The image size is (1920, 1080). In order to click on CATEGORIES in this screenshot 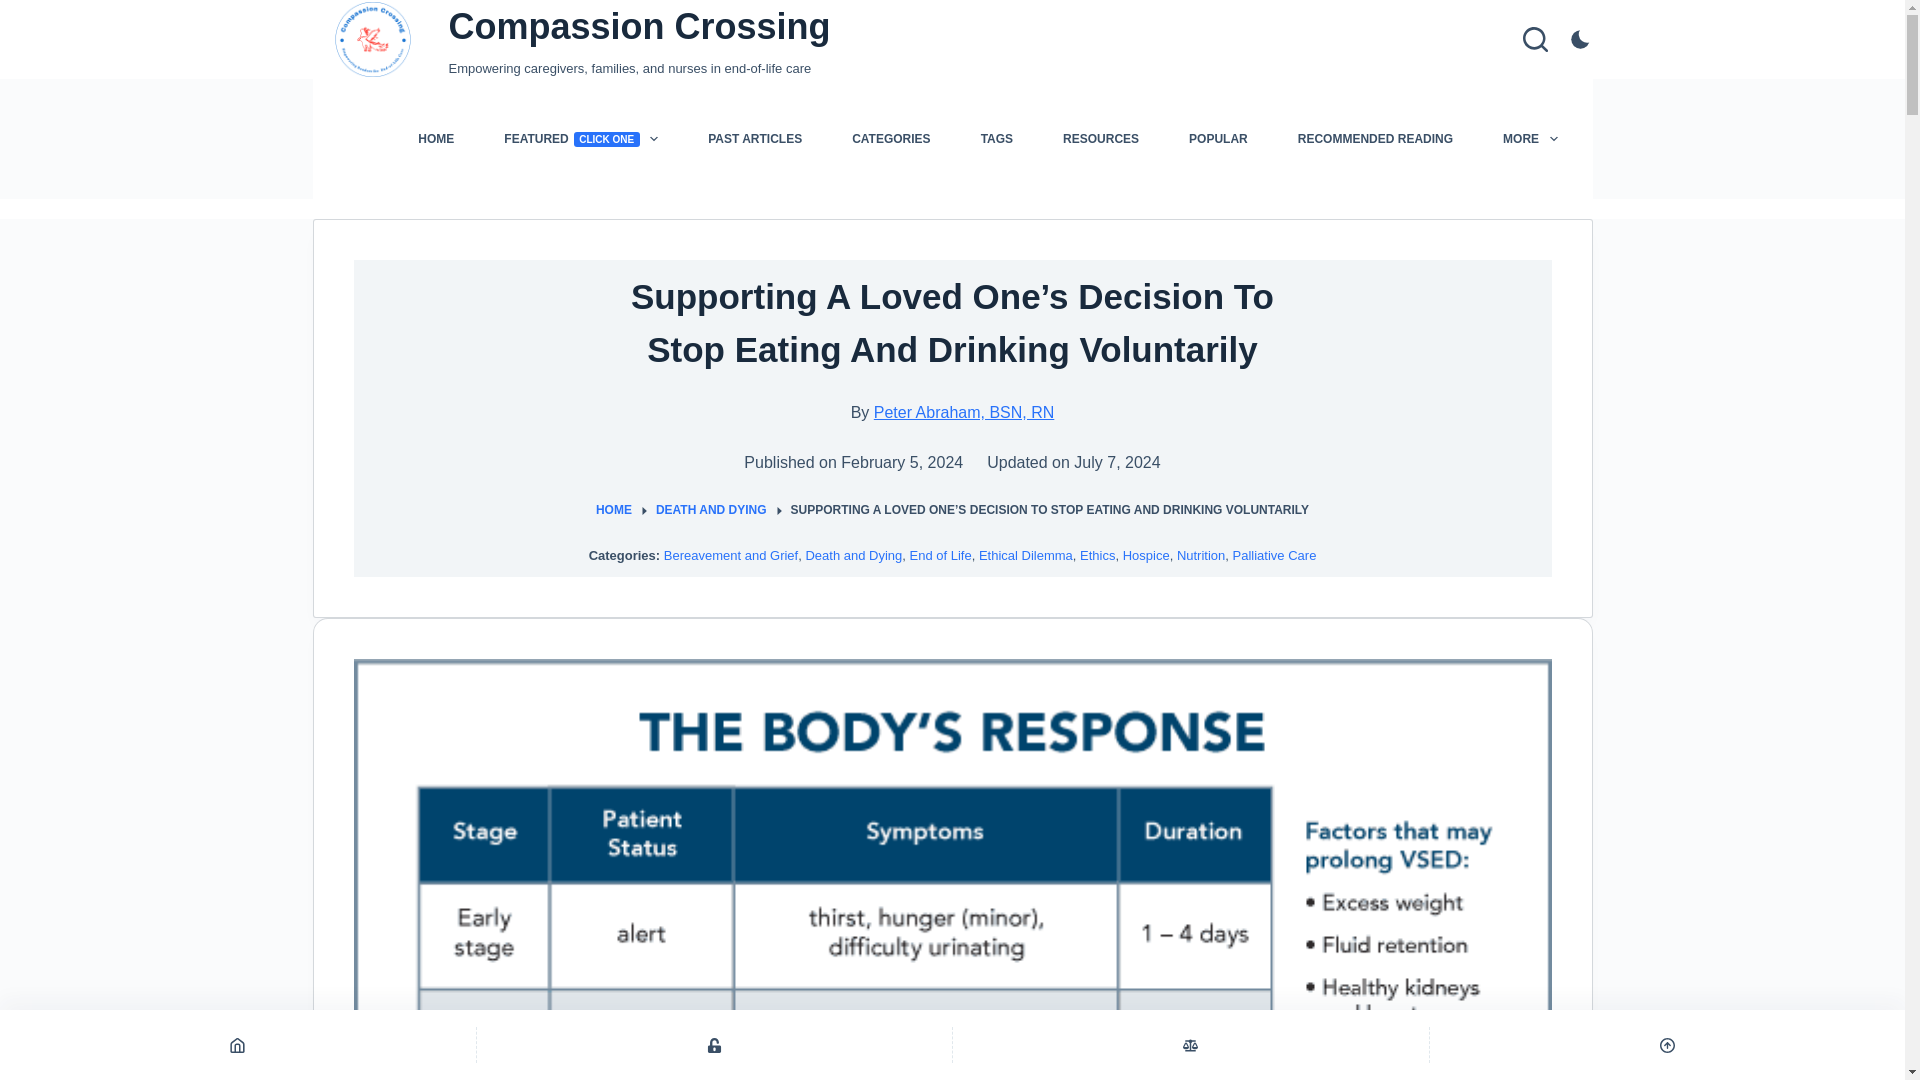, I will do `click(1218, 138)`.